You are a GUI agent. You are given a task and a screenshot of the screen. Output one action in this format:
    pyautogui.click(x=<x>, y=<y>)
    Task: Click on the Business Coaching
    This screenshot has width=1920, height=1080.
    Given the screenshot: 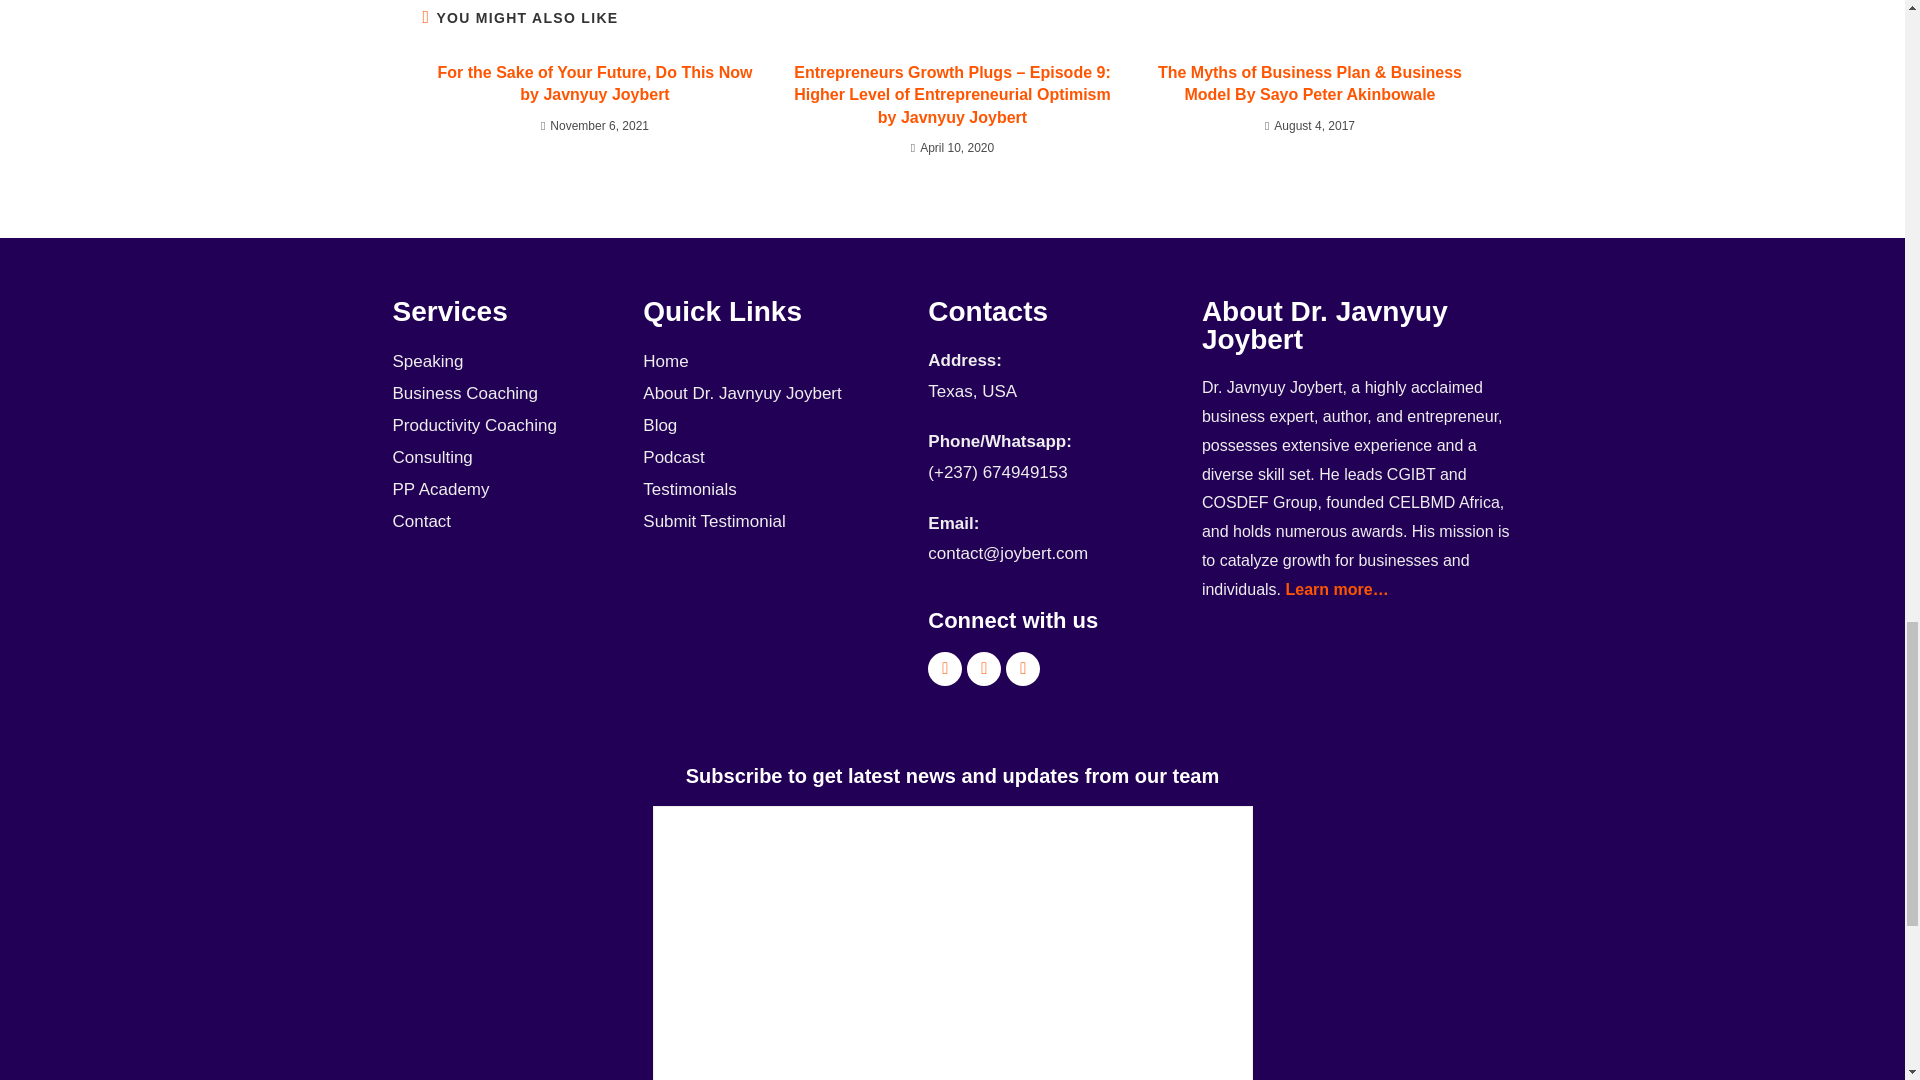 What is the action you would take?
    pyautogui.click(x=506, y=394)
    